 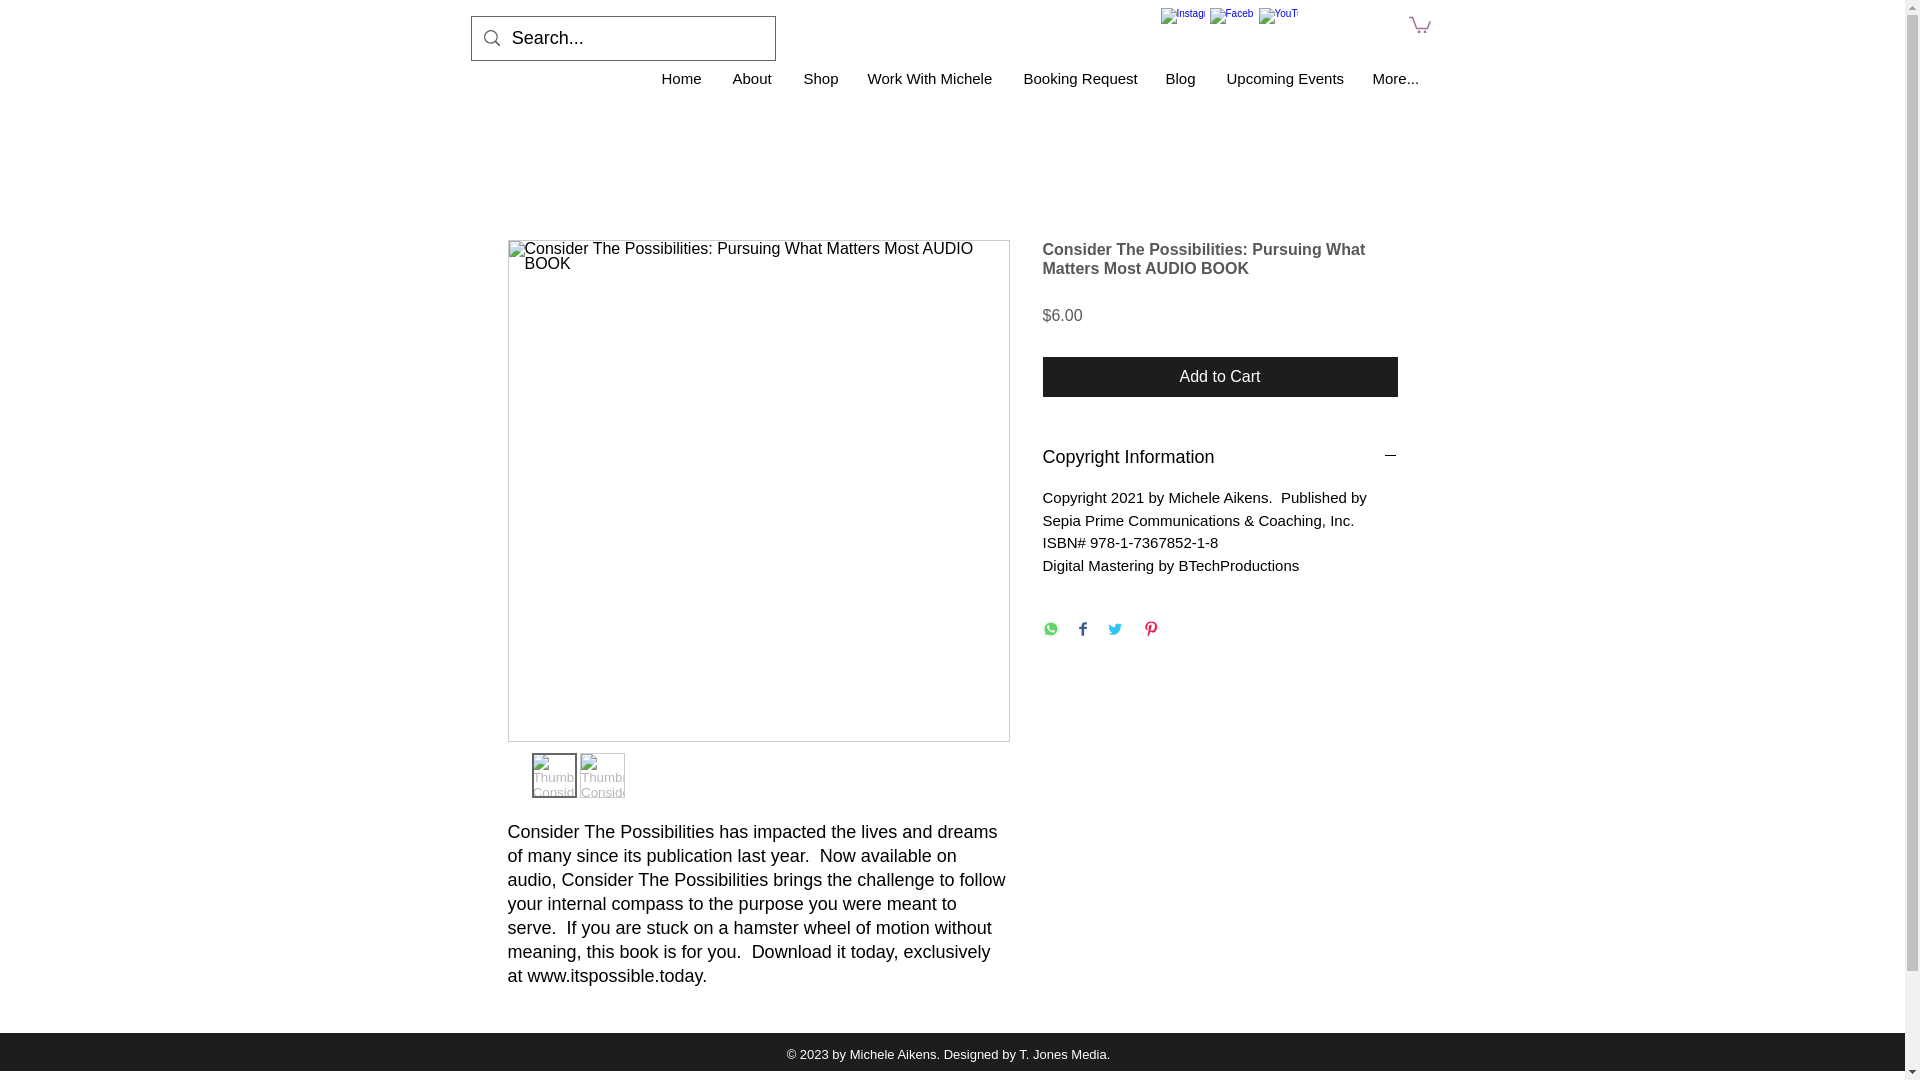 What do you see at coordinates (680, 78) in the screenshot?
I see `Home` at bounding box center [680, 78].